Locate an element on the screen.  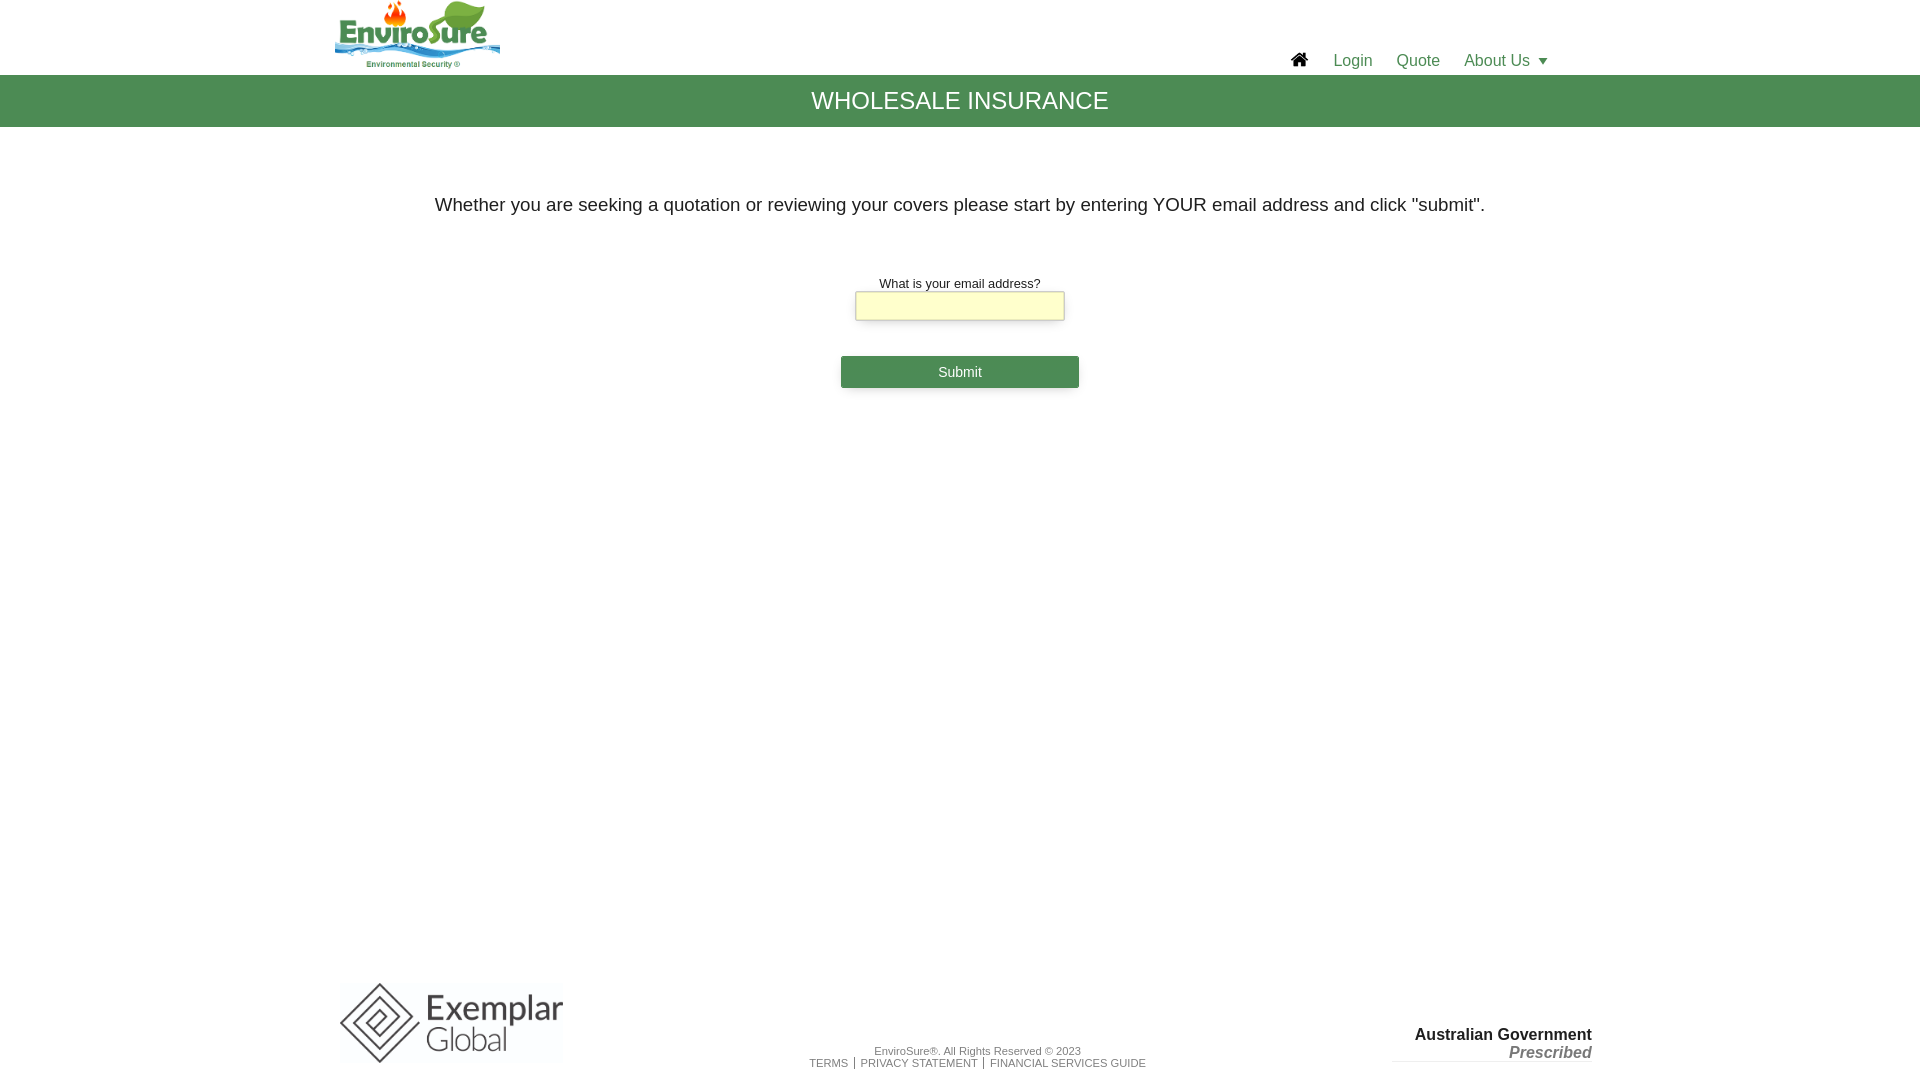
FINANCIAL SERVICES GUIDE is located at coordinates (1068, 1063).